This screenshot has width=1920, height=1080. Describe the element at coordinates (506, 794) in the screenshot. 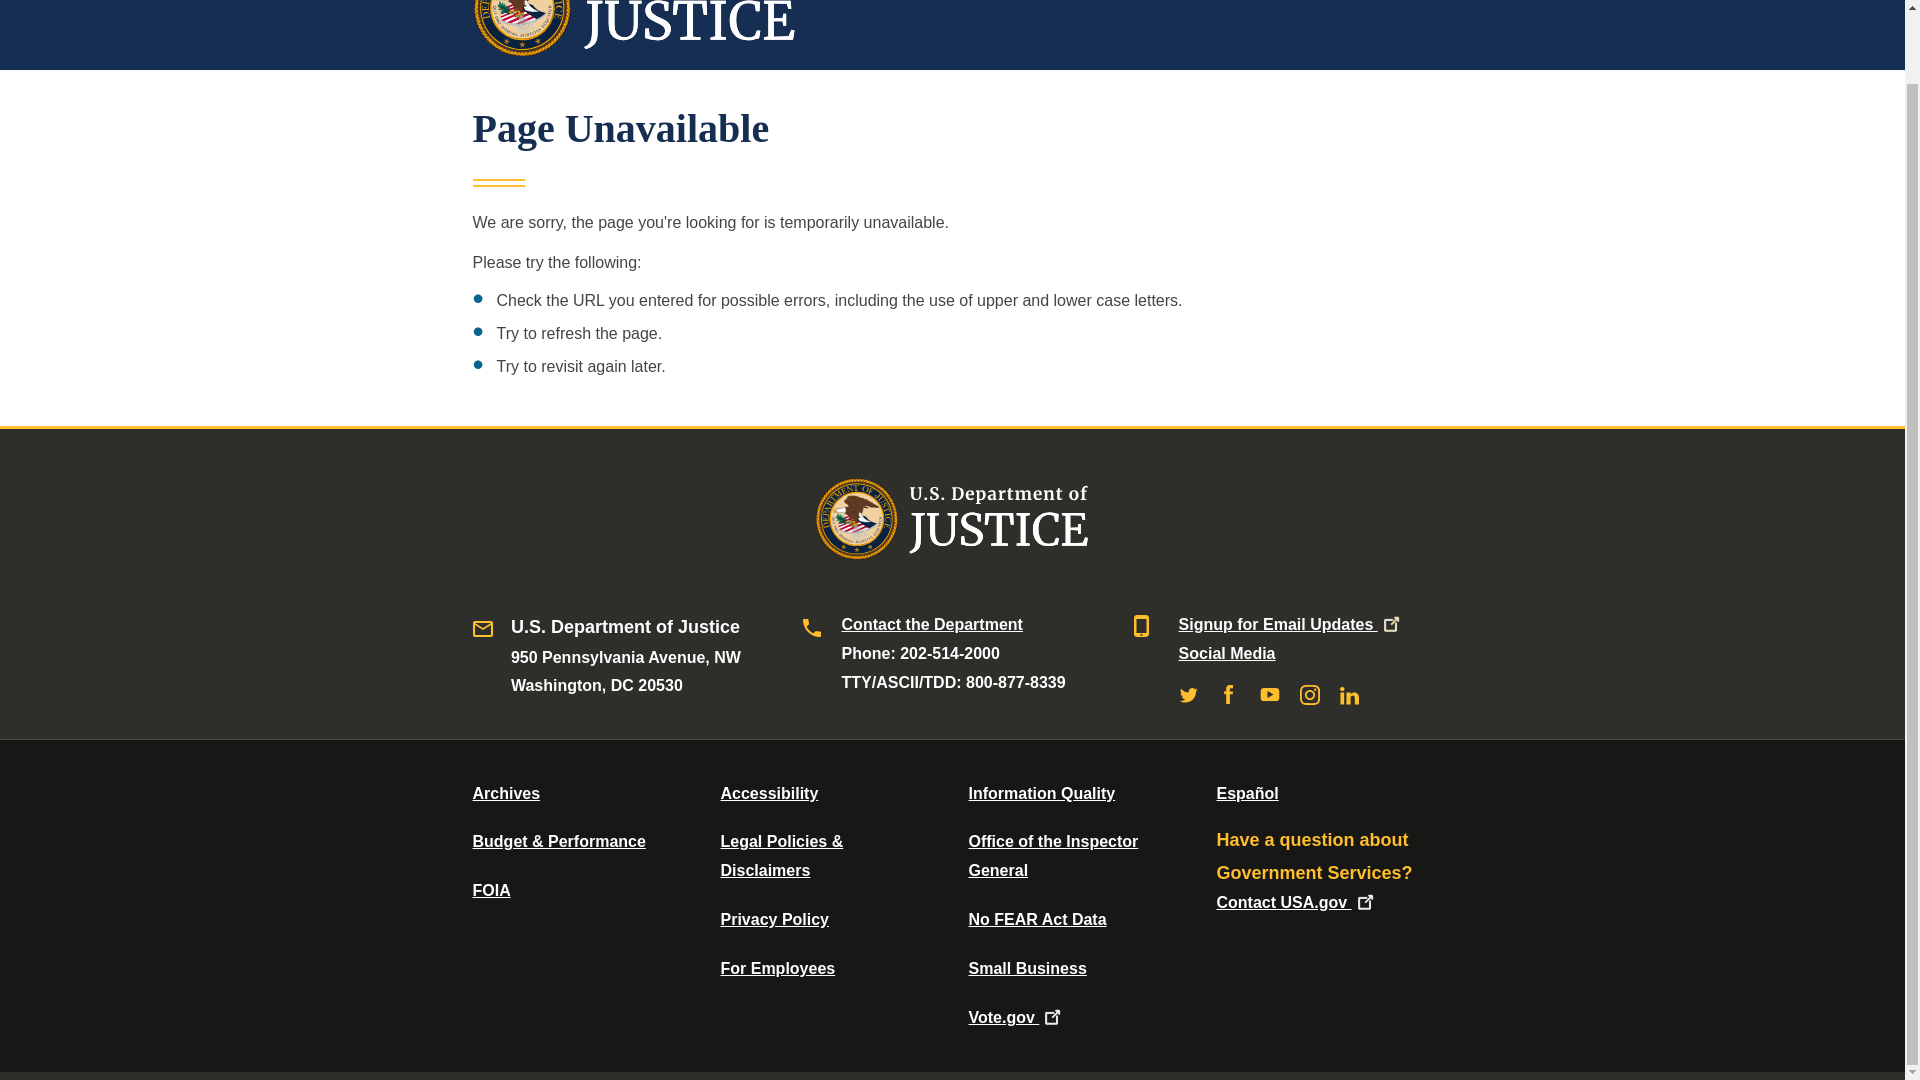

I see `Archives` at that location.